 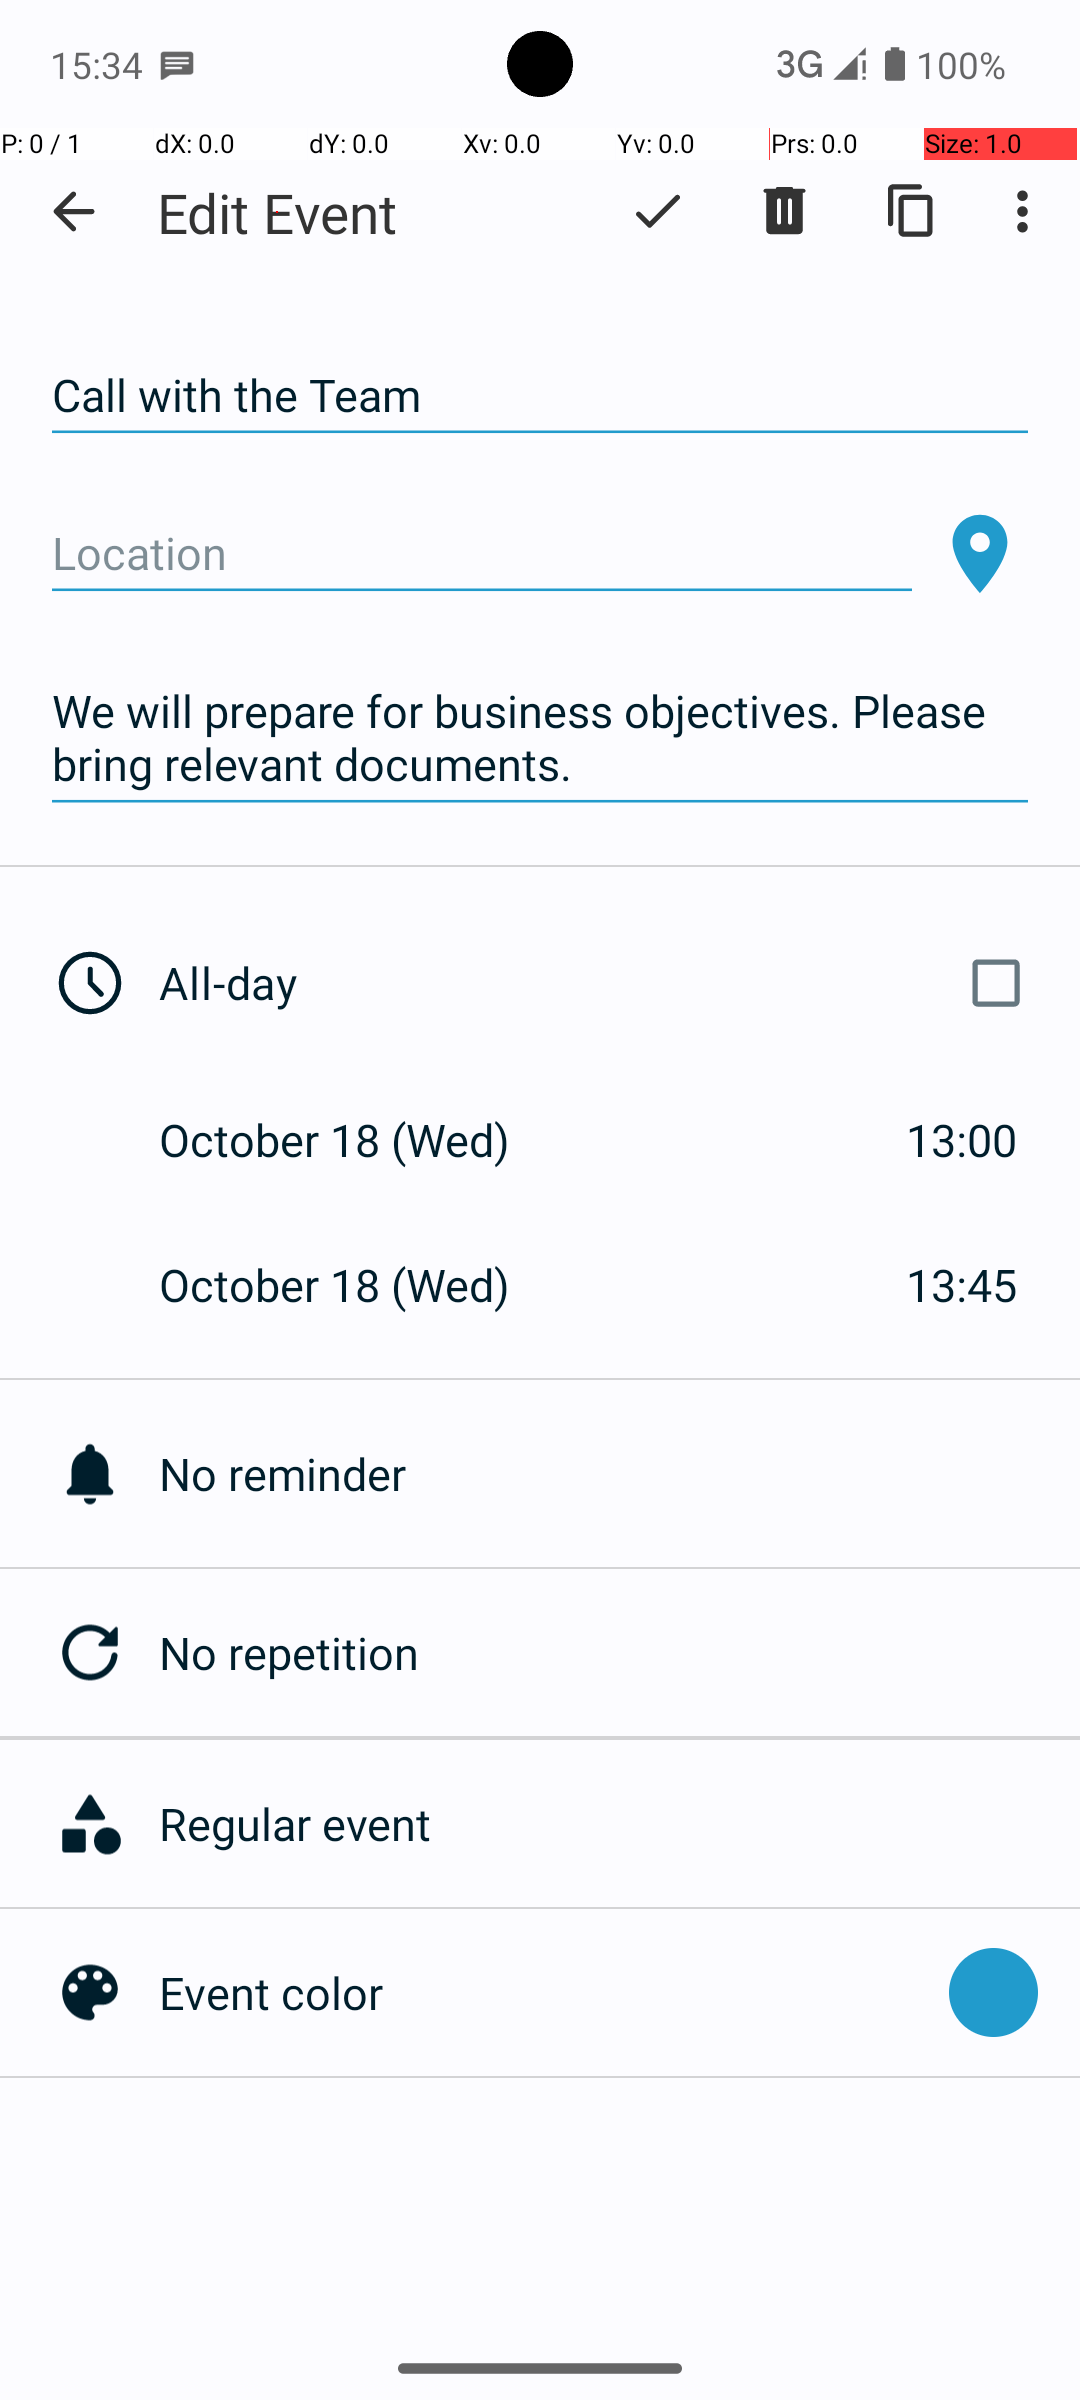 What do you see at coordinates (540, 396) in the screenshot?
I see `Call with the Team` at bounding box center [540, 396].